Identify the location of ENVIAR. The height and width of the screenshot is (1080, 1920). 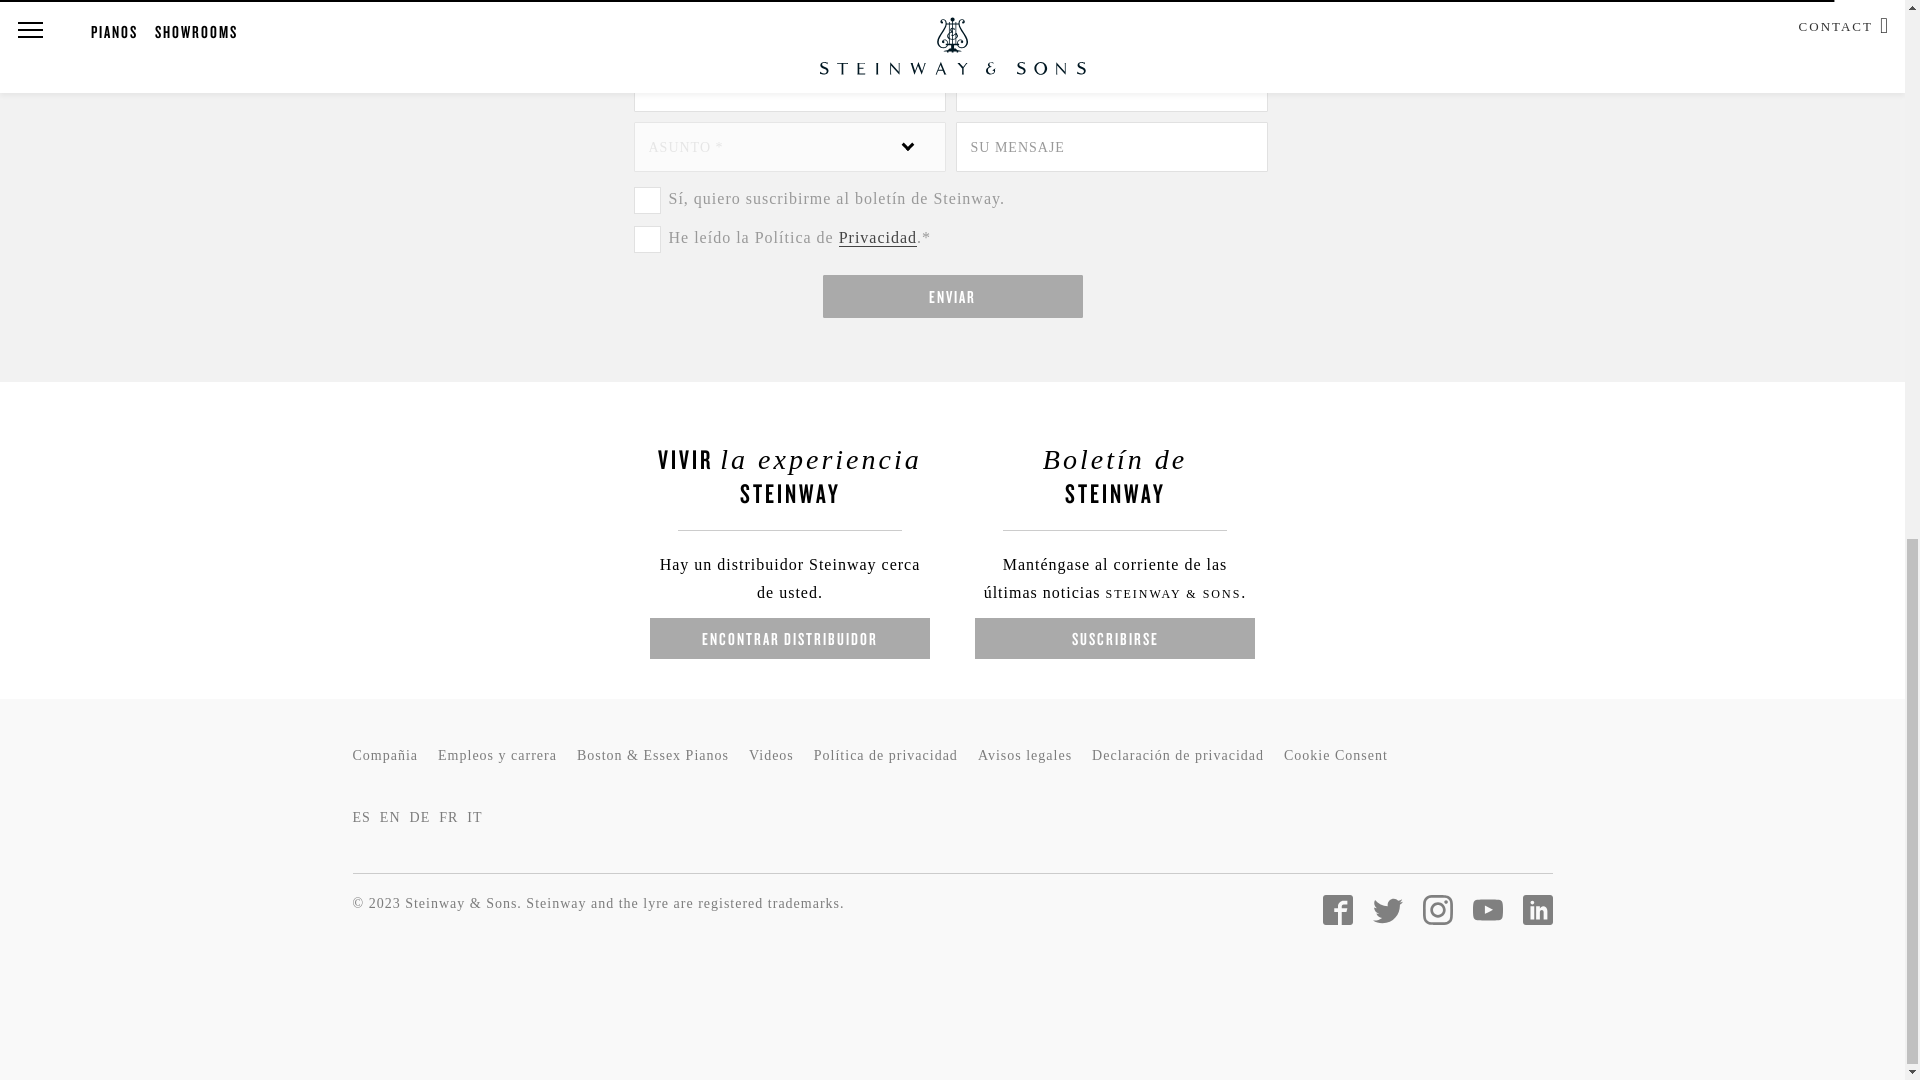
(952, 296).